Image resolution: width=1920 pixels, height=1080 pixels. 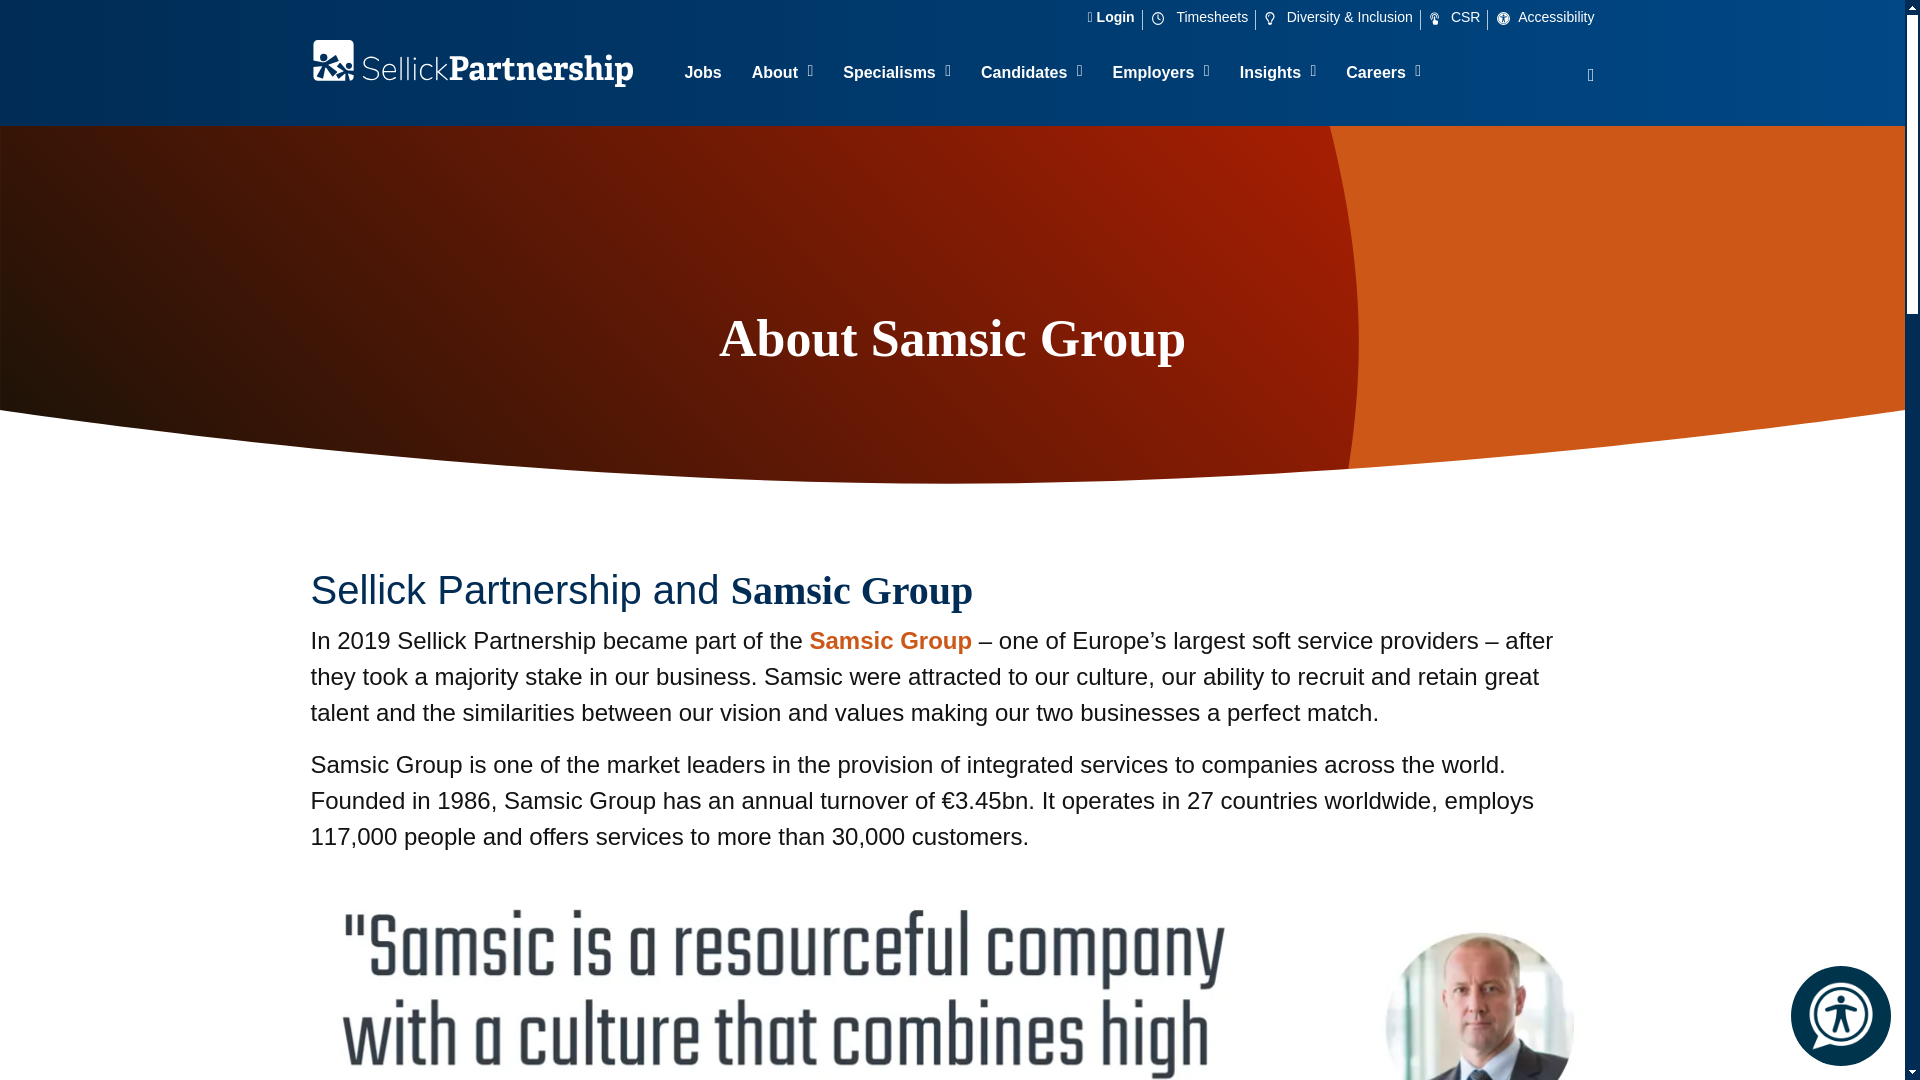 What do you see at coordinates (783, 75) in the screenshot?
I see `About` at bounding box center [783, 75].